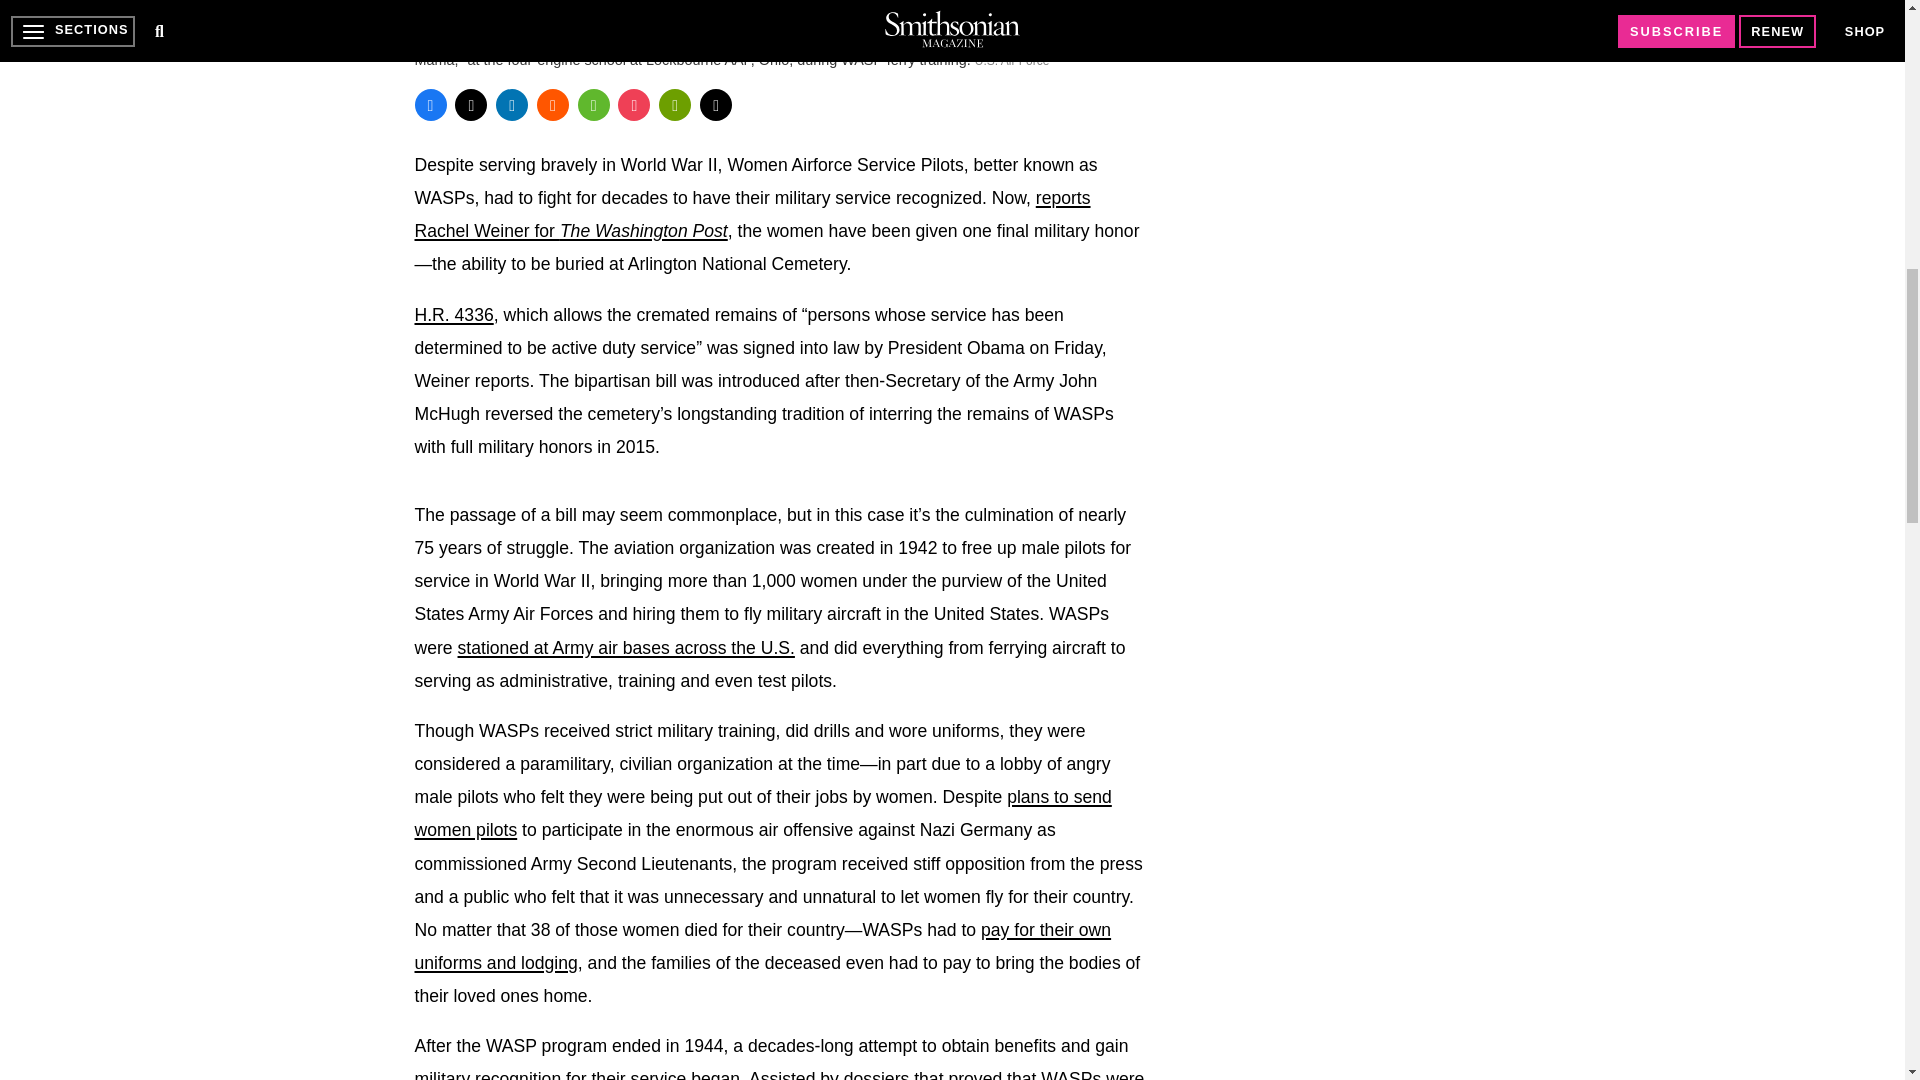 The width and height of the screenshot is (1920, 1080). I want to click on Reddit, so click(552, 104).